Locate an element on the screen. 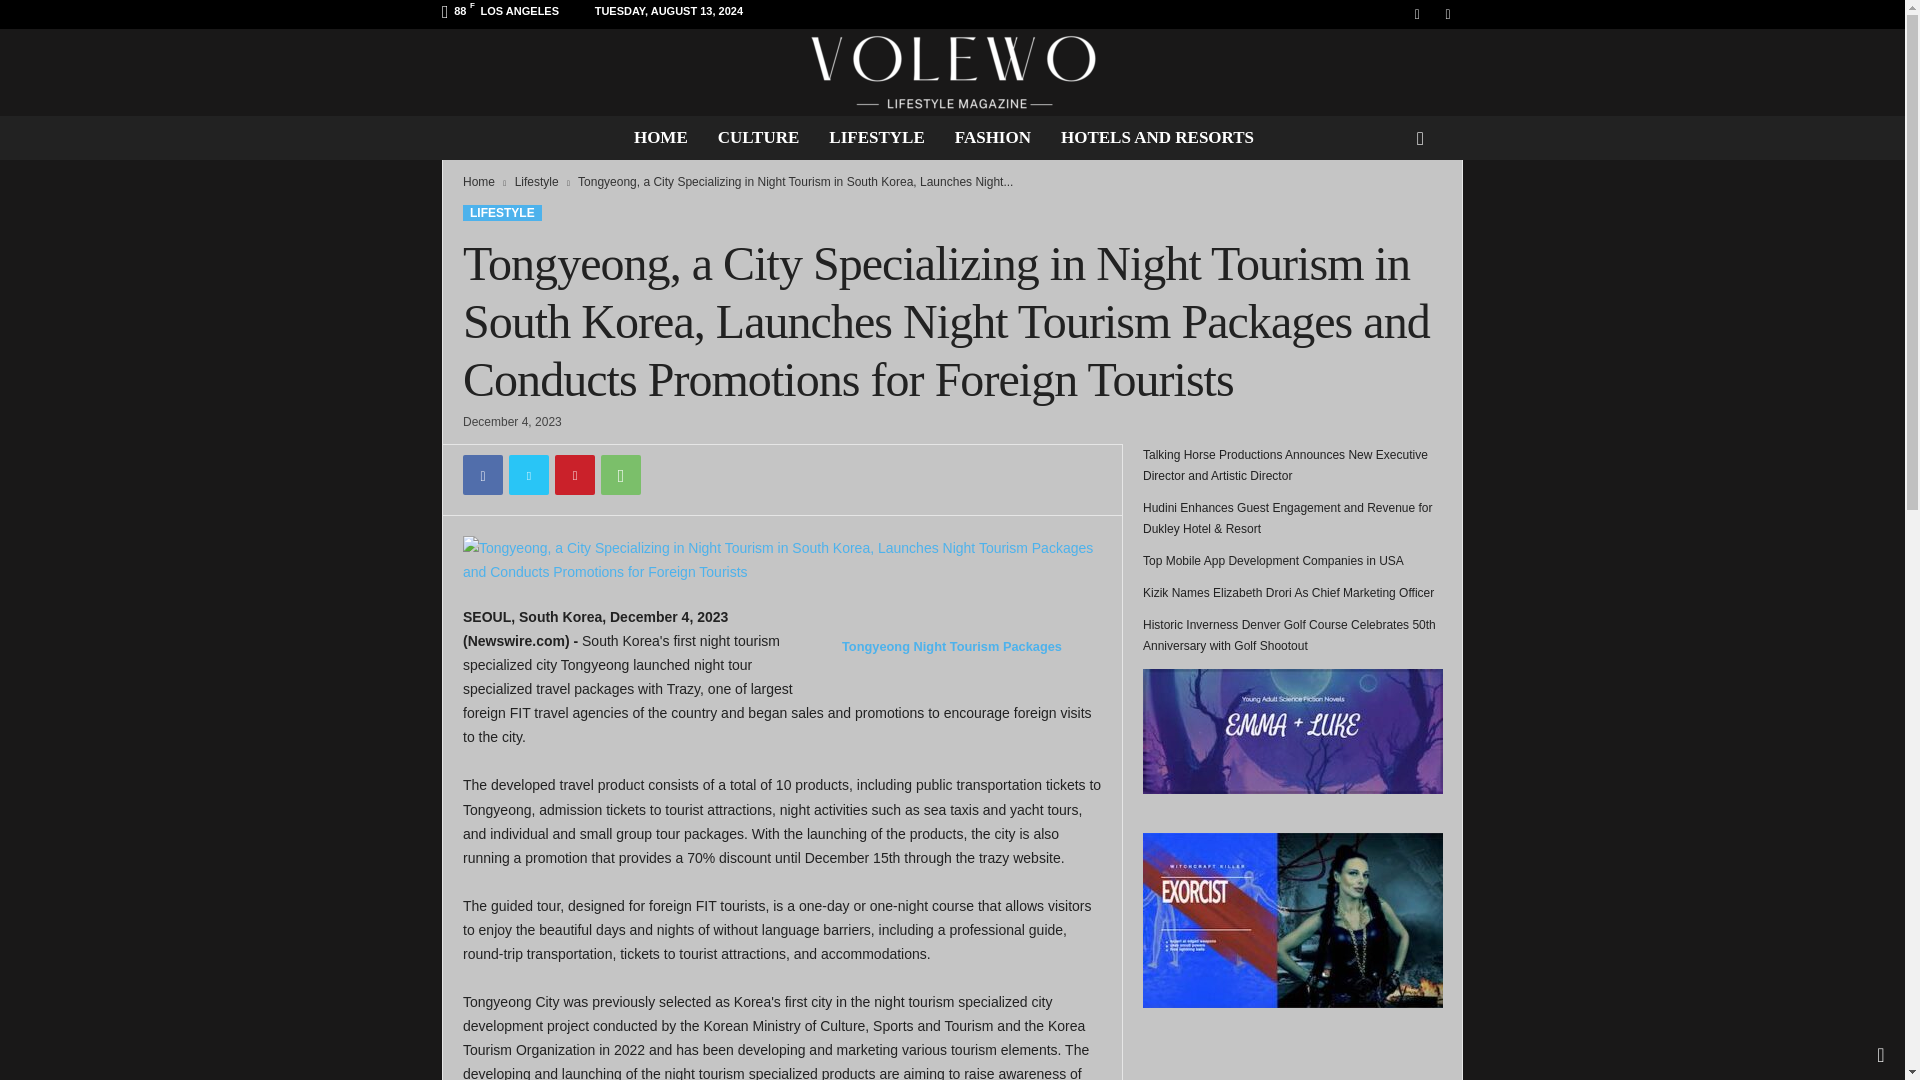 Image resolution: width=1920 pixels, height=1080 pixels. WhatsApp is located at coordinates (620, 474).